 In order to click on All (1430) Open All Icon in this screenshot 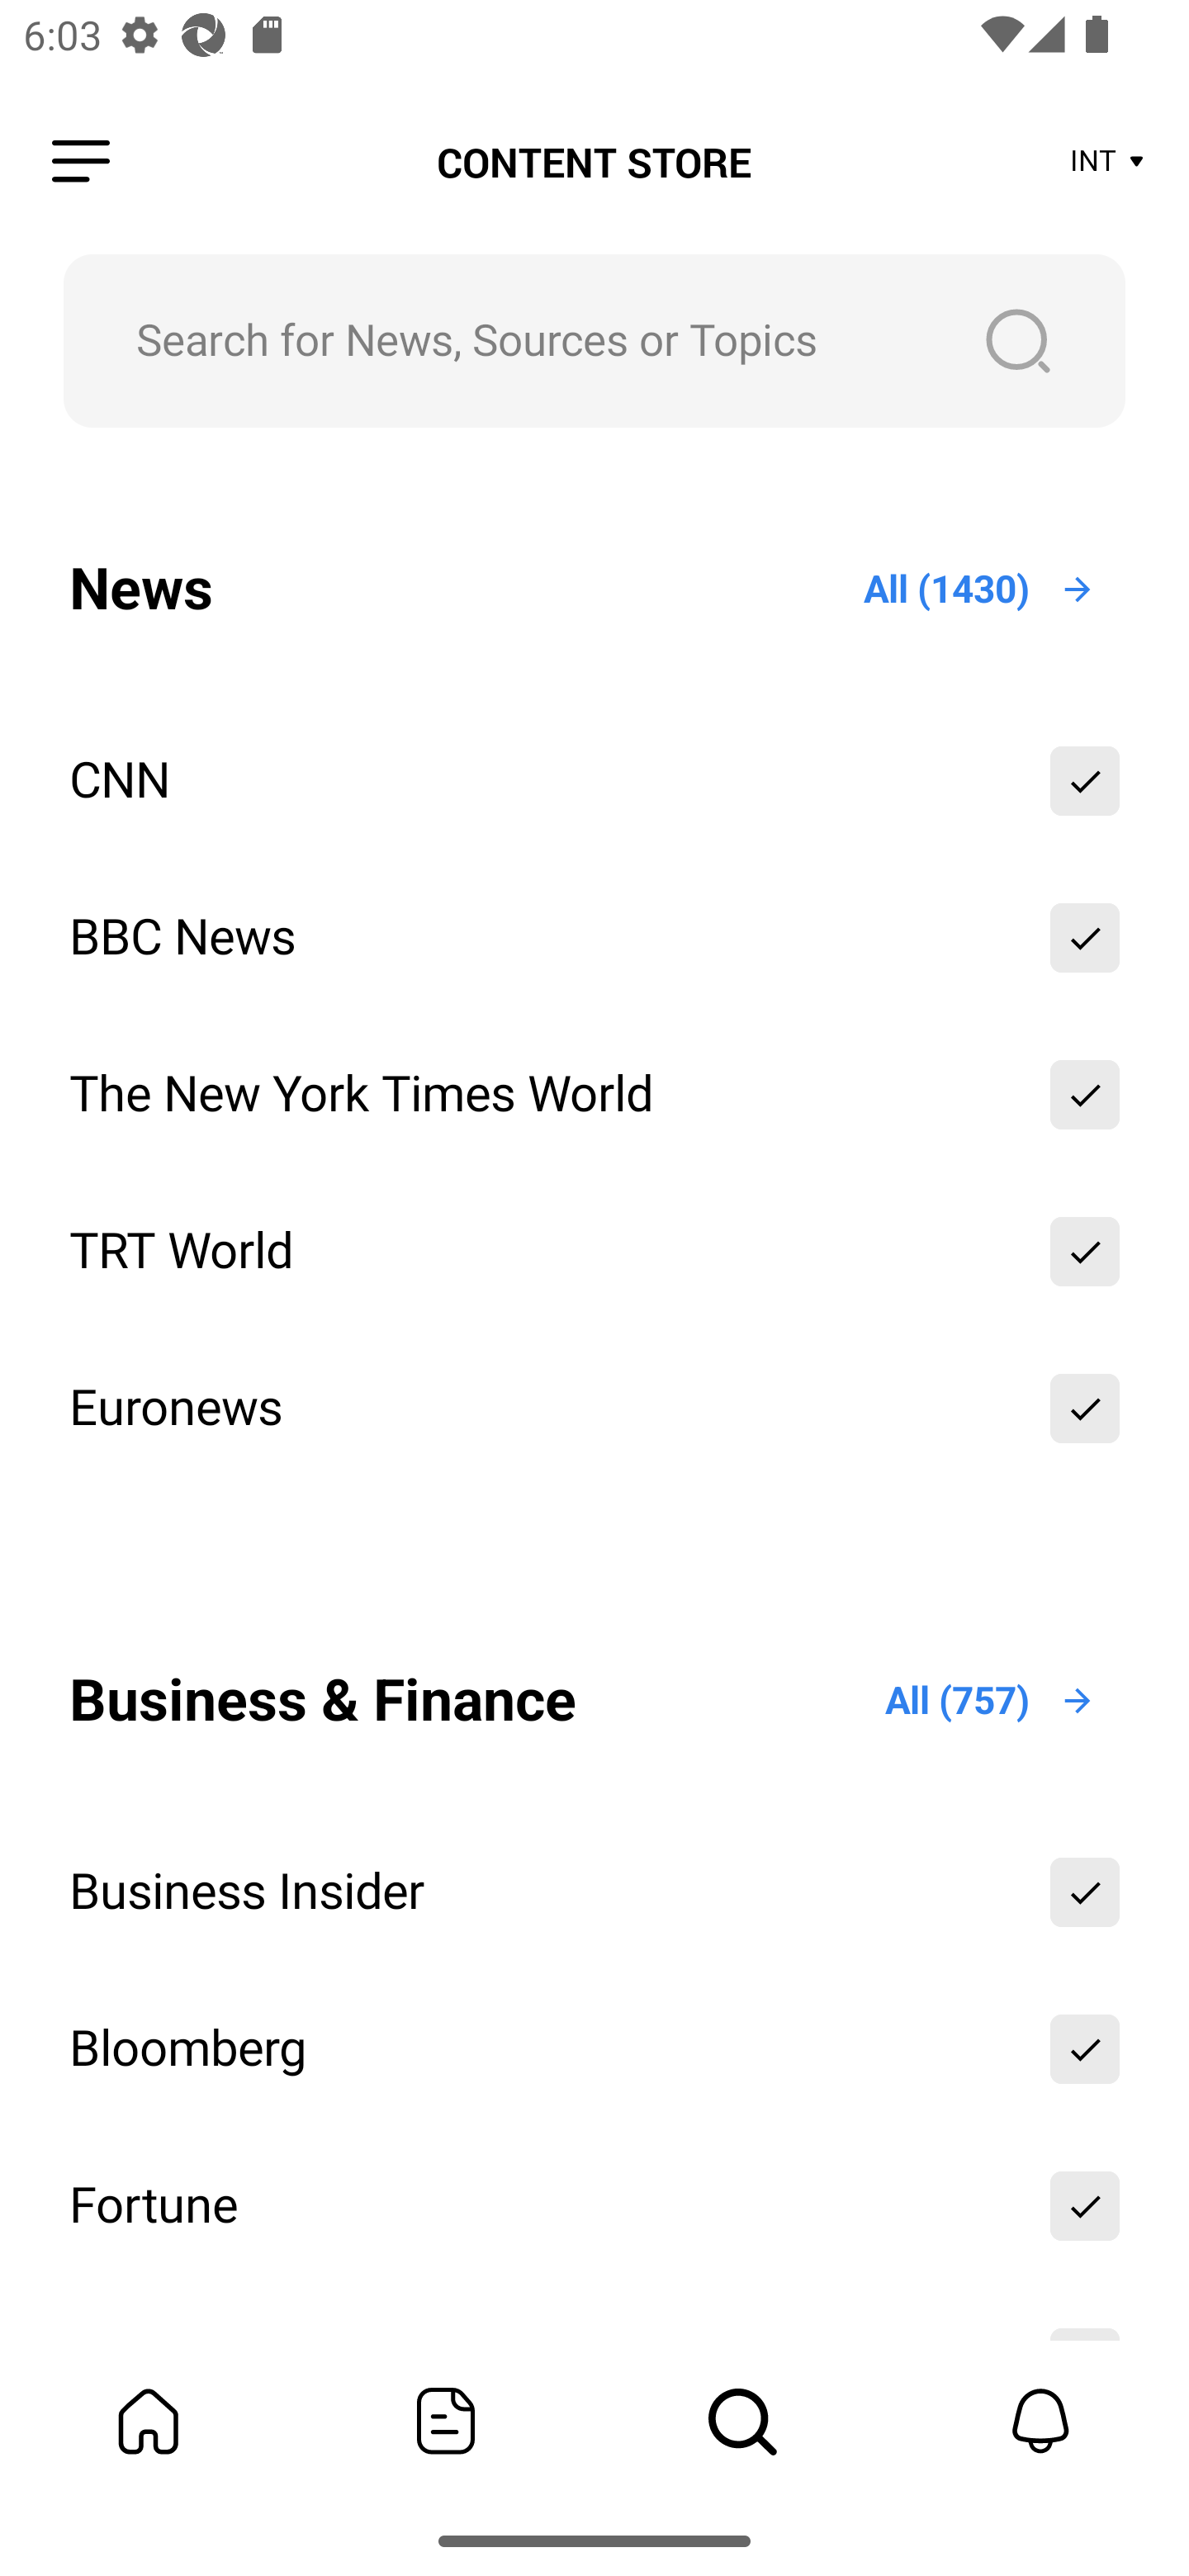, I will do `click(980, 590)`.